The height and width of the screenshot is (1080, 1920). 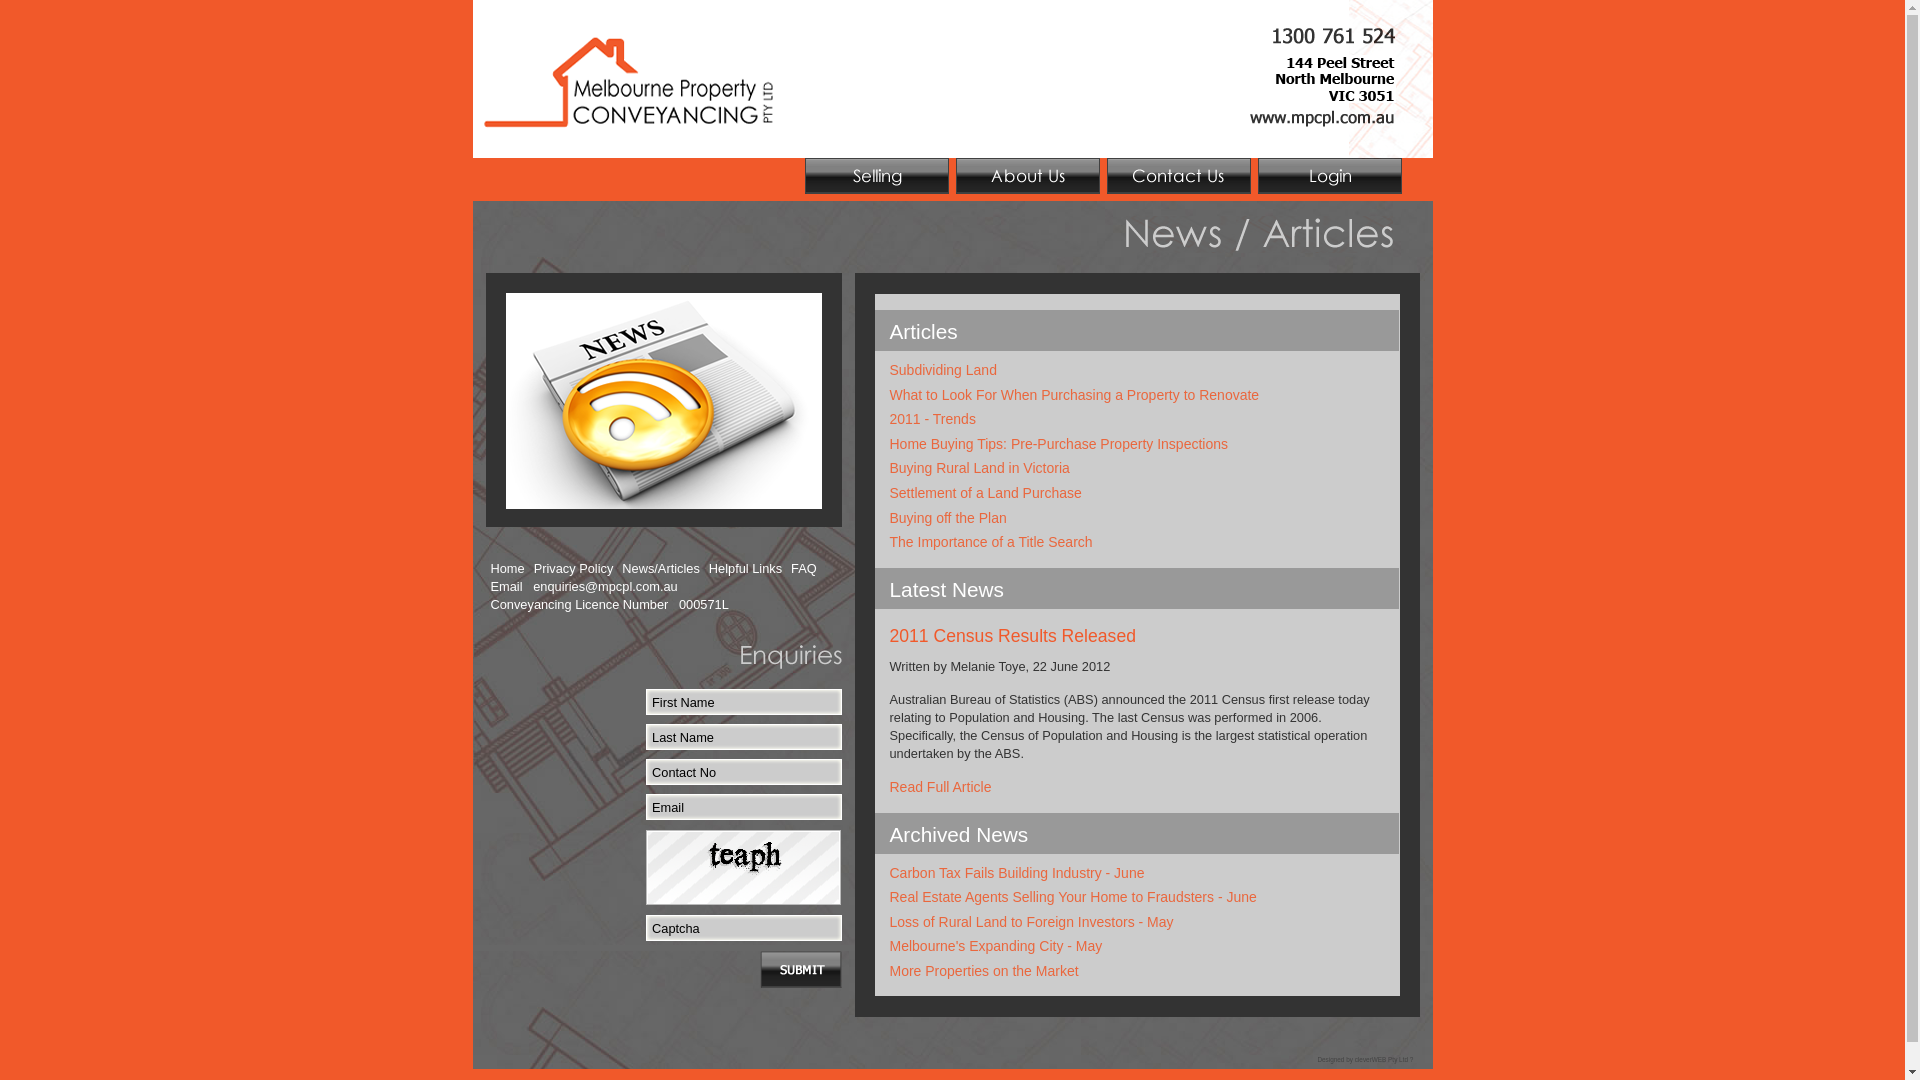 I want to click on Loss of Rural Land to Foreign Investors - May, so click(x=1032, y=922).